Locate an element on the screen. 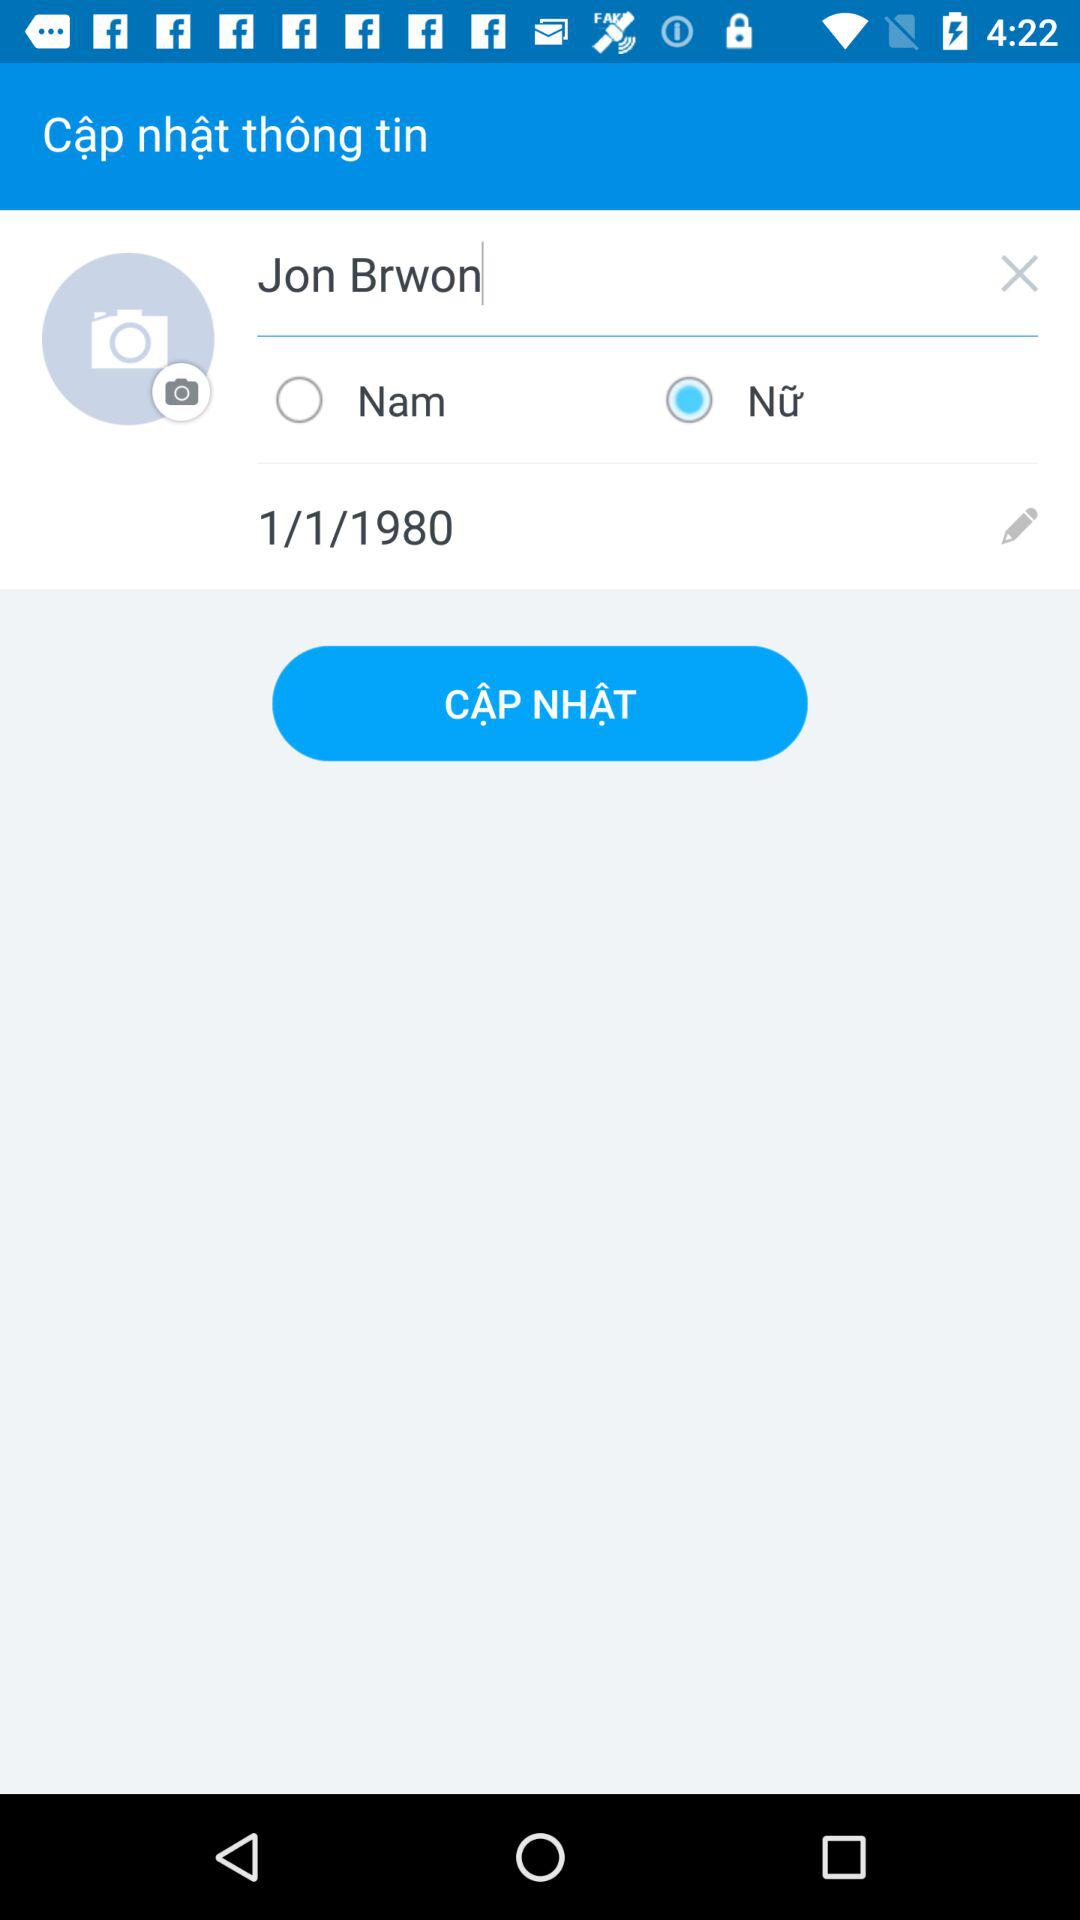 This screenshot has height=1920, width=1080. press jon brwon item is located at coordinates (648, 273).